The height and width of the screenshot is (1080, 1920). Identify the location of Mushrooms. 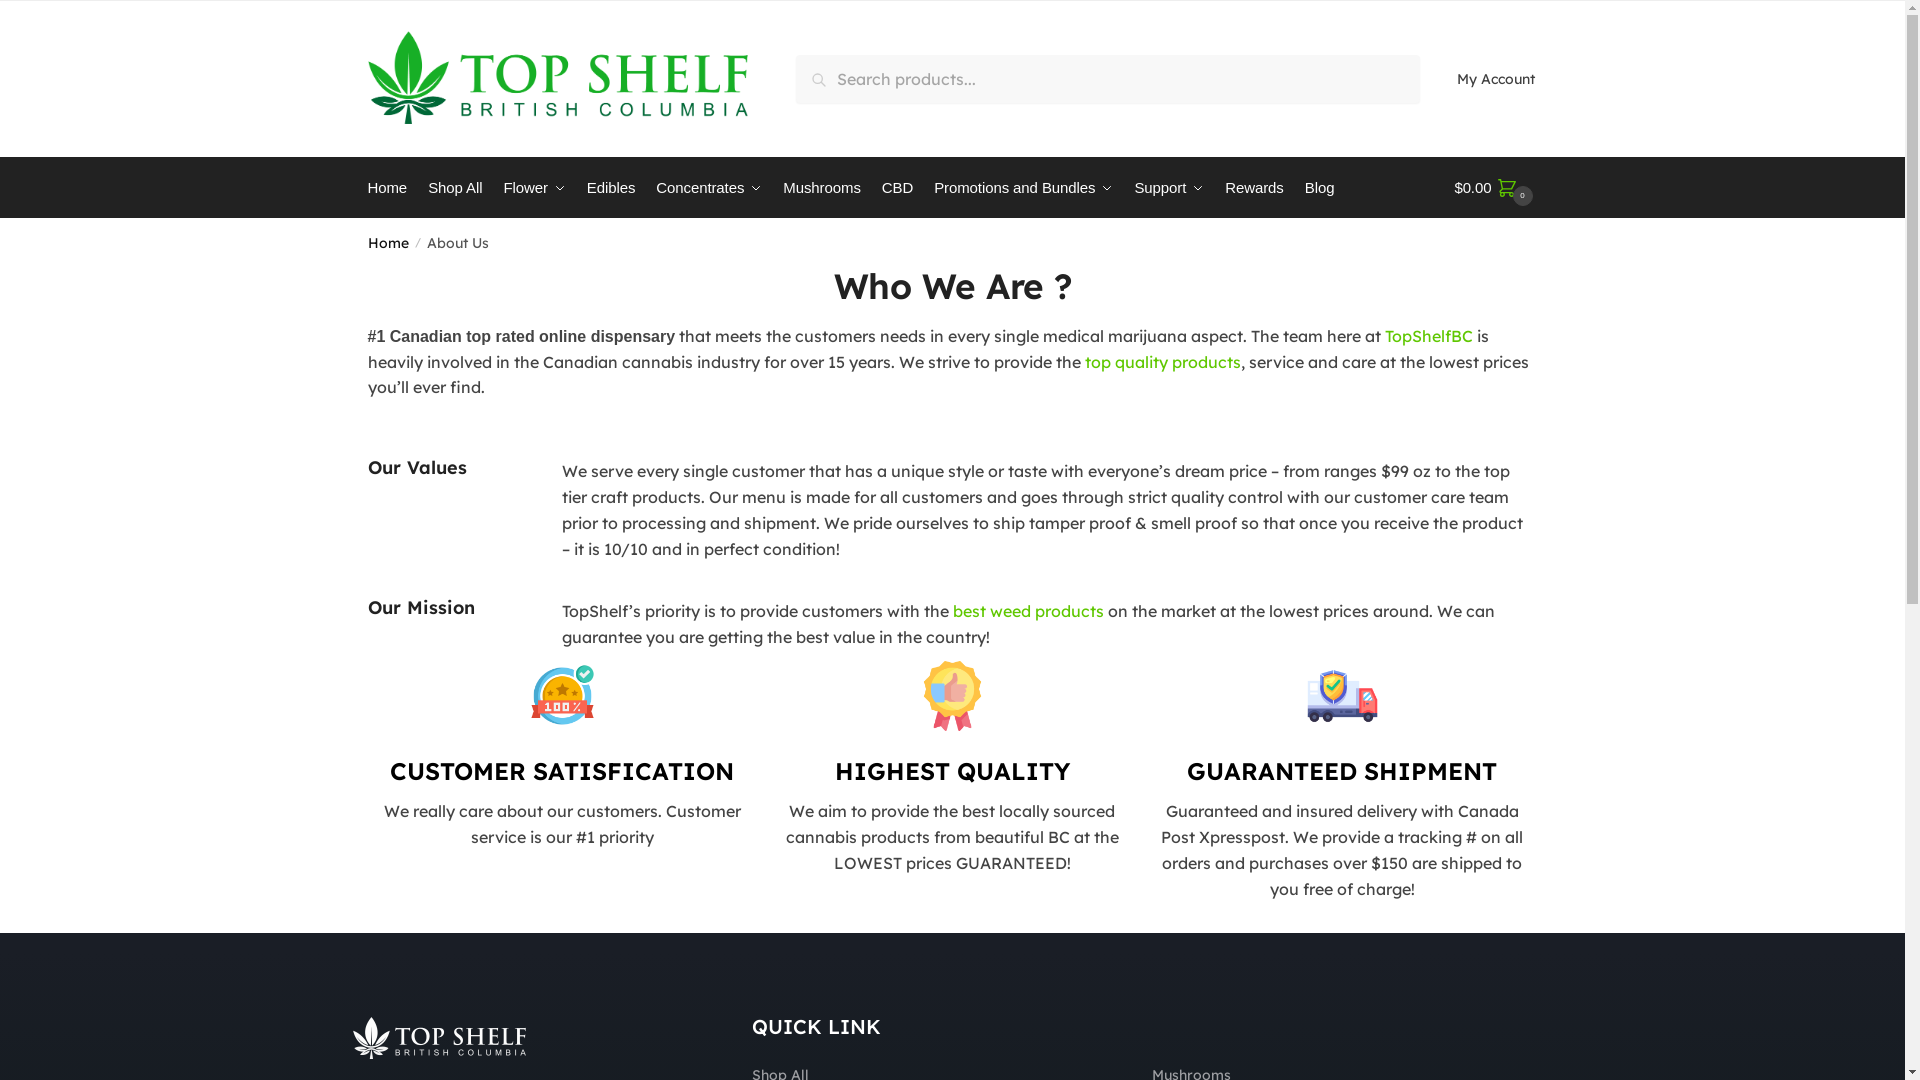
(822, 188).